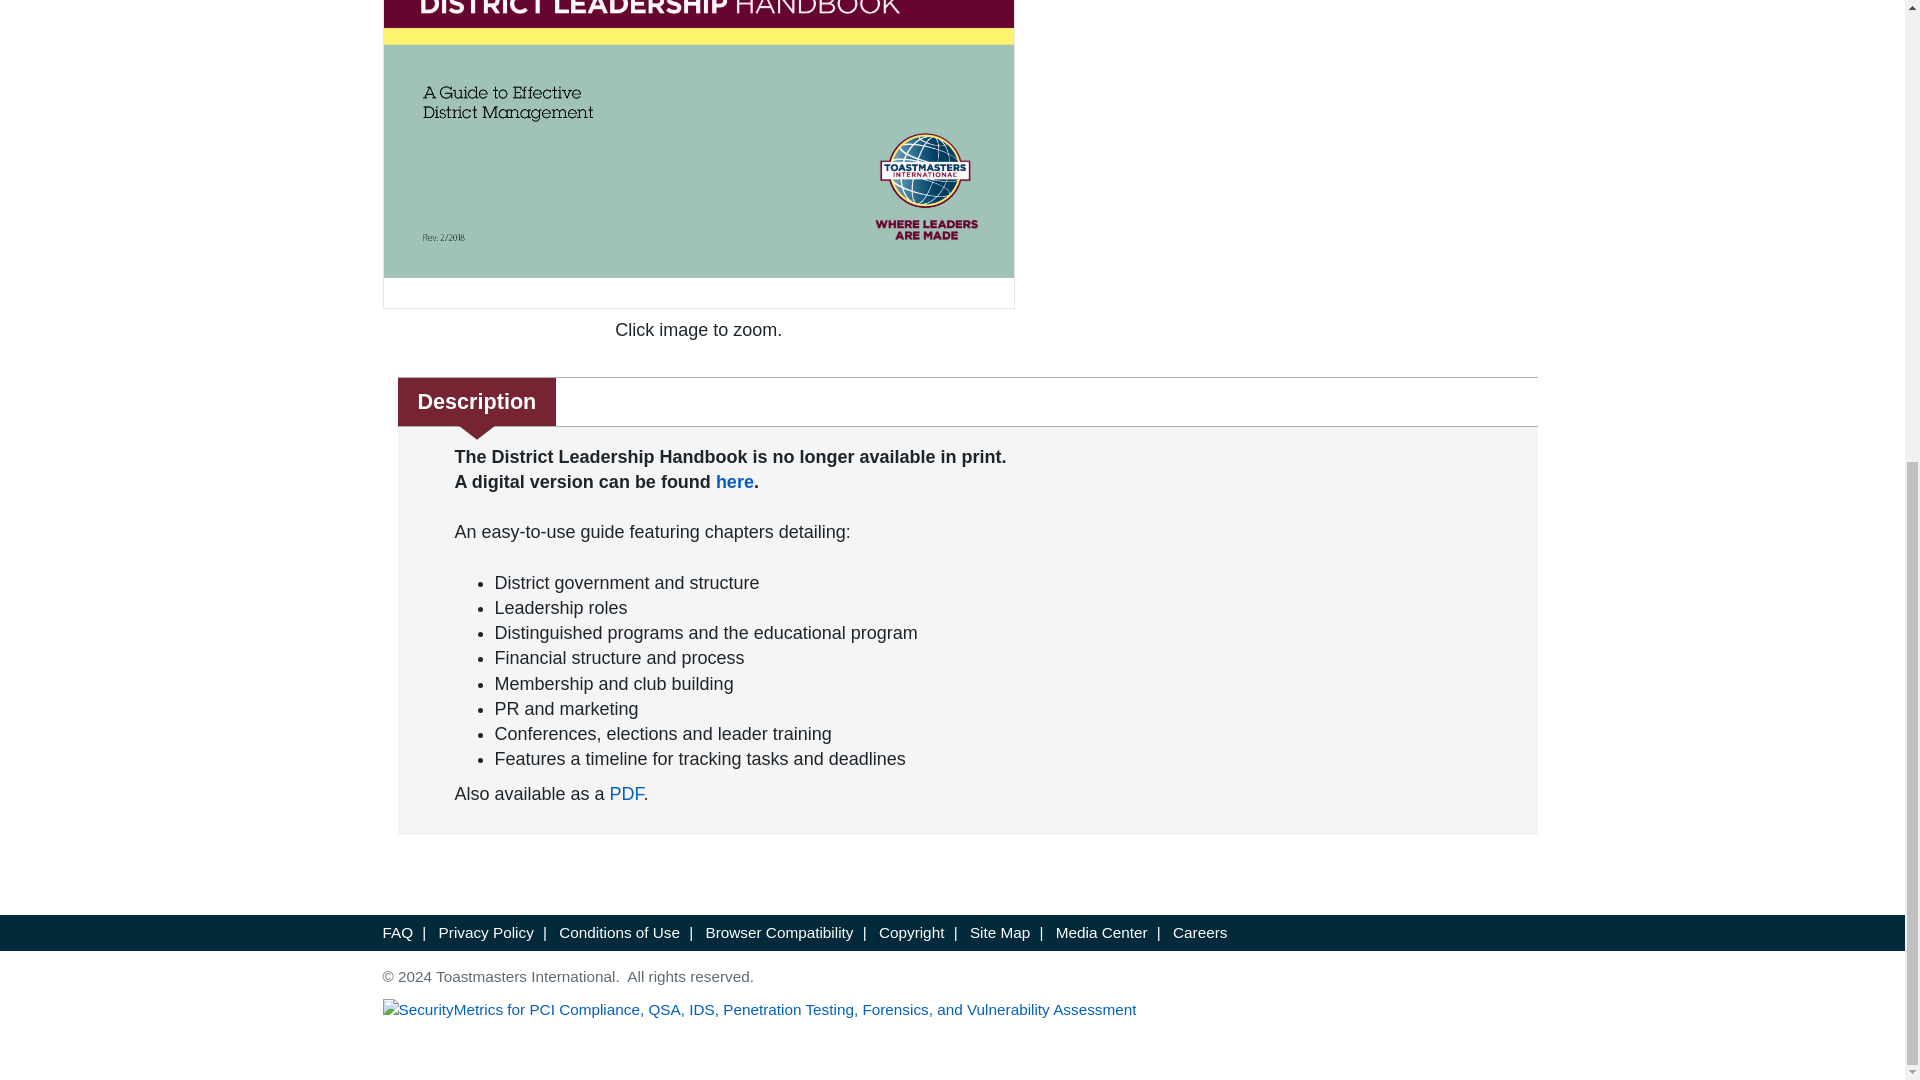 This screenshot has width=1920, height=1080. What do you see at coordinates (914, 932) in the screenshot?
I see `Copyright` at bounding box center [914, 932].